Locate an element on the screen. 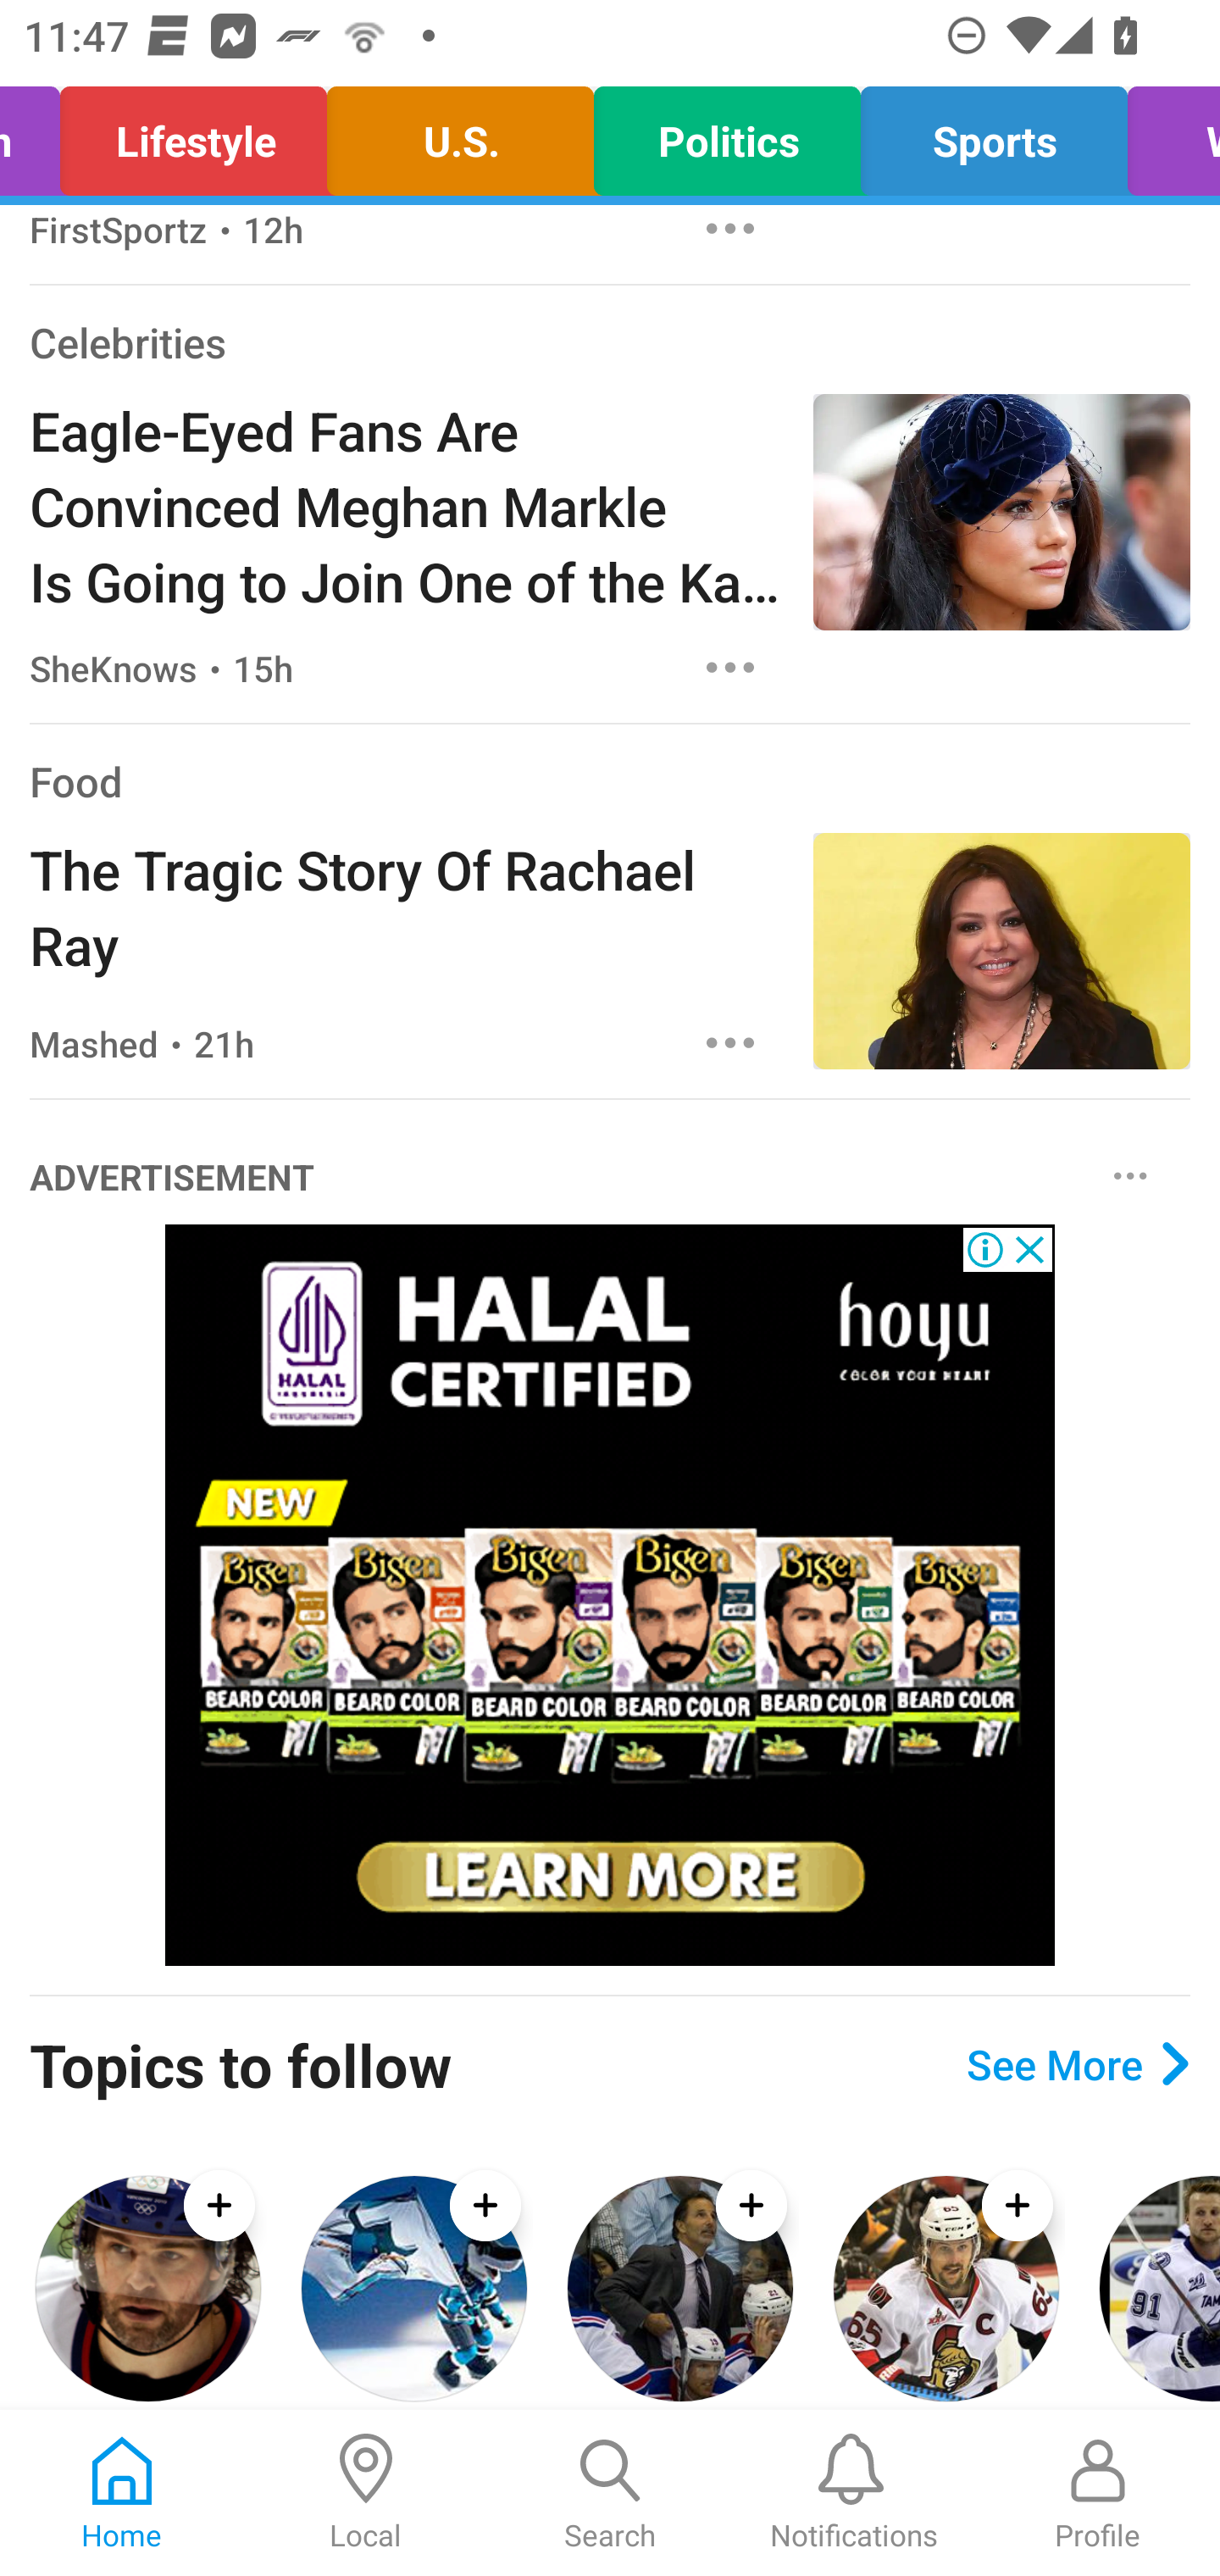  Options is located at coordinates (730, 236).